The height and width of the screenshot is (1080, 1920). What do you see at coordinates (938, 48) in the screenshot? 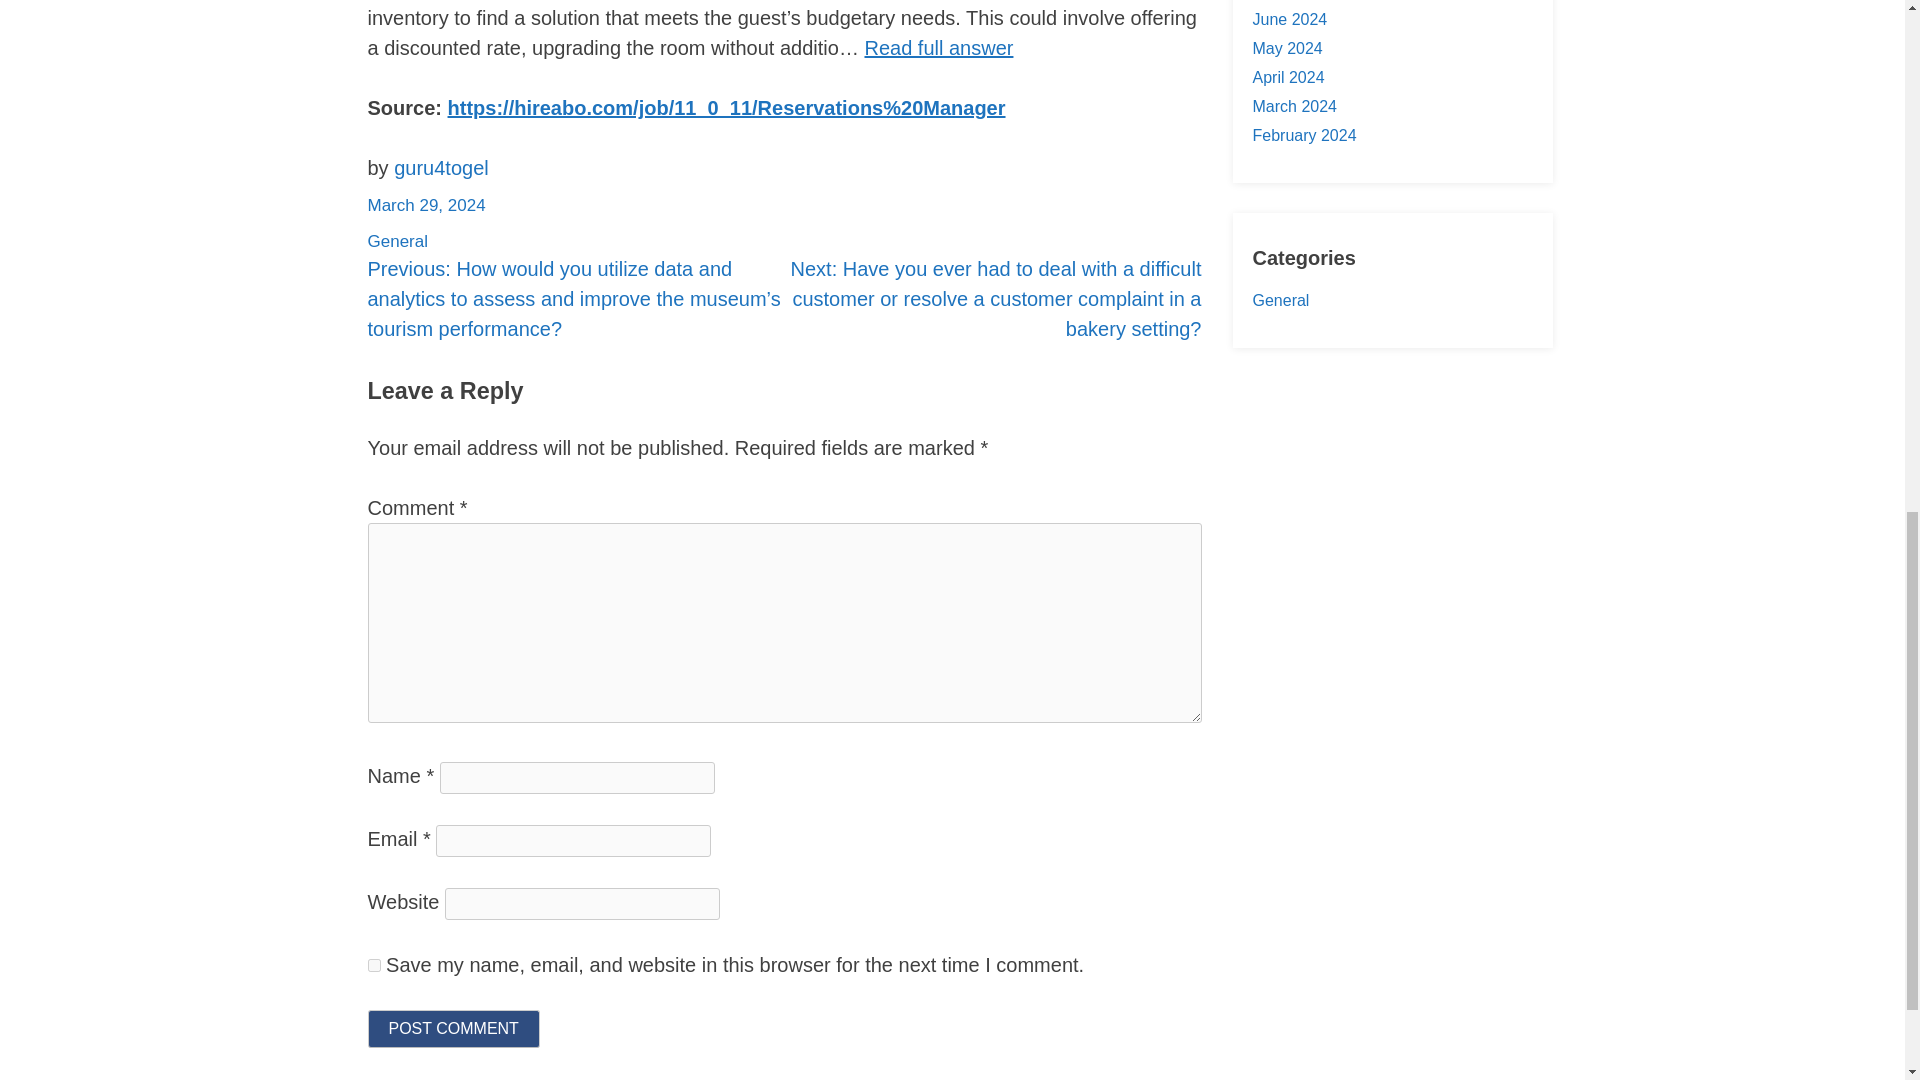
I see `Read full answer` at bounding box center [938, 48].